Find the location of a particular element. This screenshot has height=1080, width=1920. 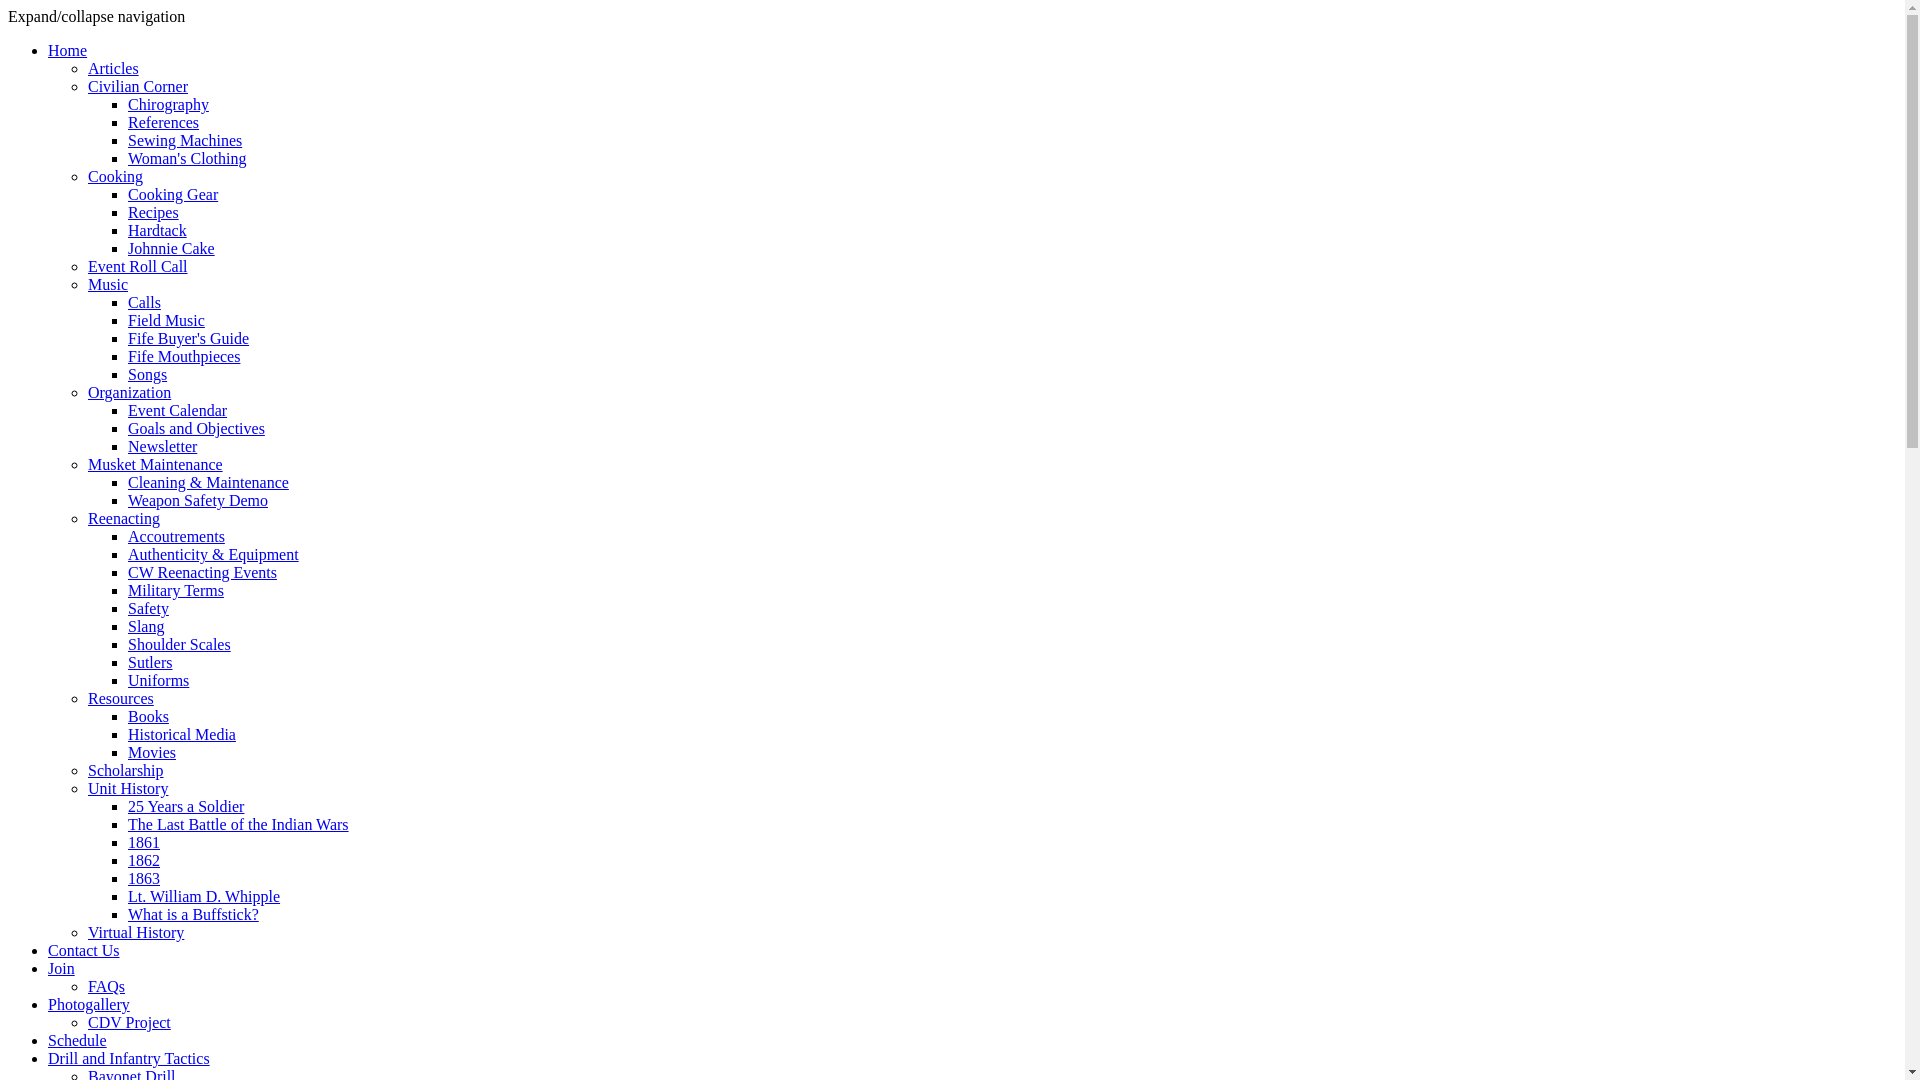

Movies is located at coordinates (152, 752).